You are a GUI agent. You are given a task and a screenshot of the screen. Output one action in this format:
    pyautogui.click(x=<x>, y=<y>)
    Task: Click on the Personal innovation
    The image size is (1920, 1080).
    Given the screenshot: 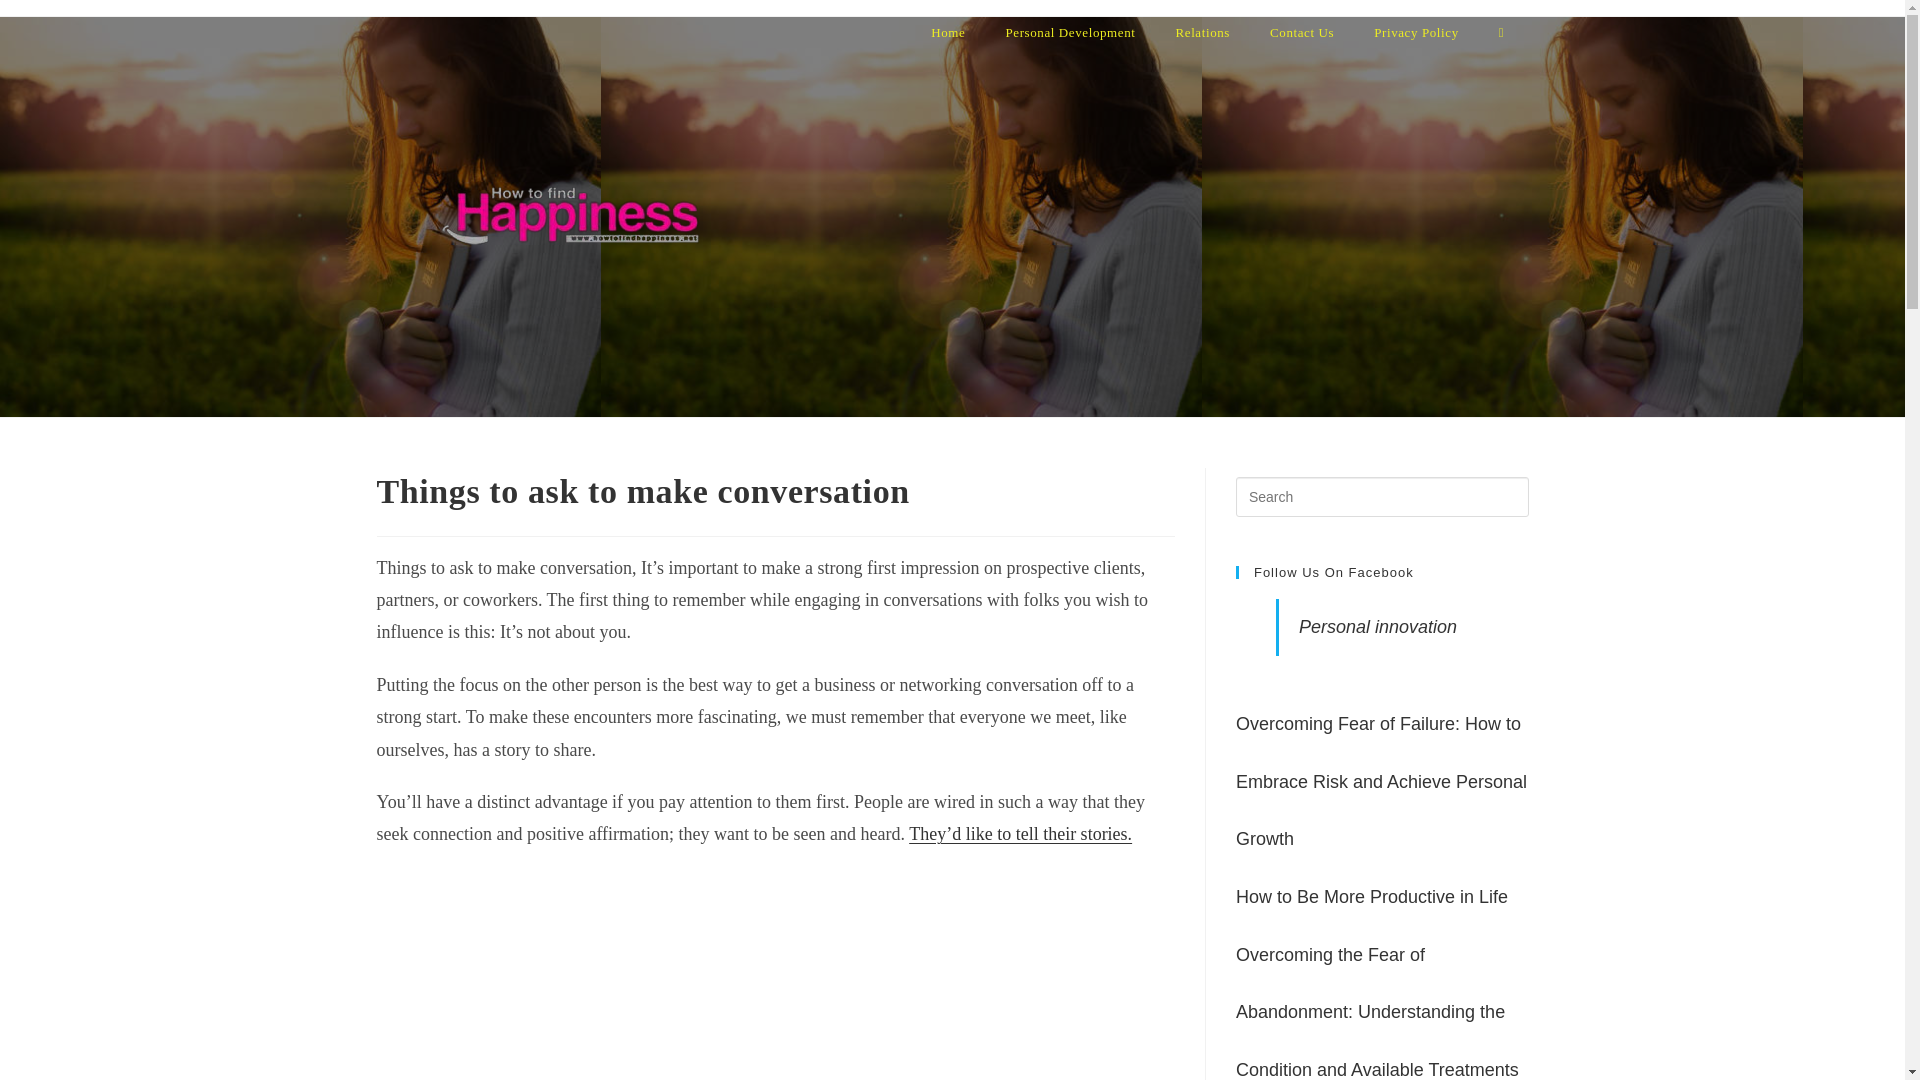 What is the action you would take?
    pyautogui.click(x=1378, y=626)
    